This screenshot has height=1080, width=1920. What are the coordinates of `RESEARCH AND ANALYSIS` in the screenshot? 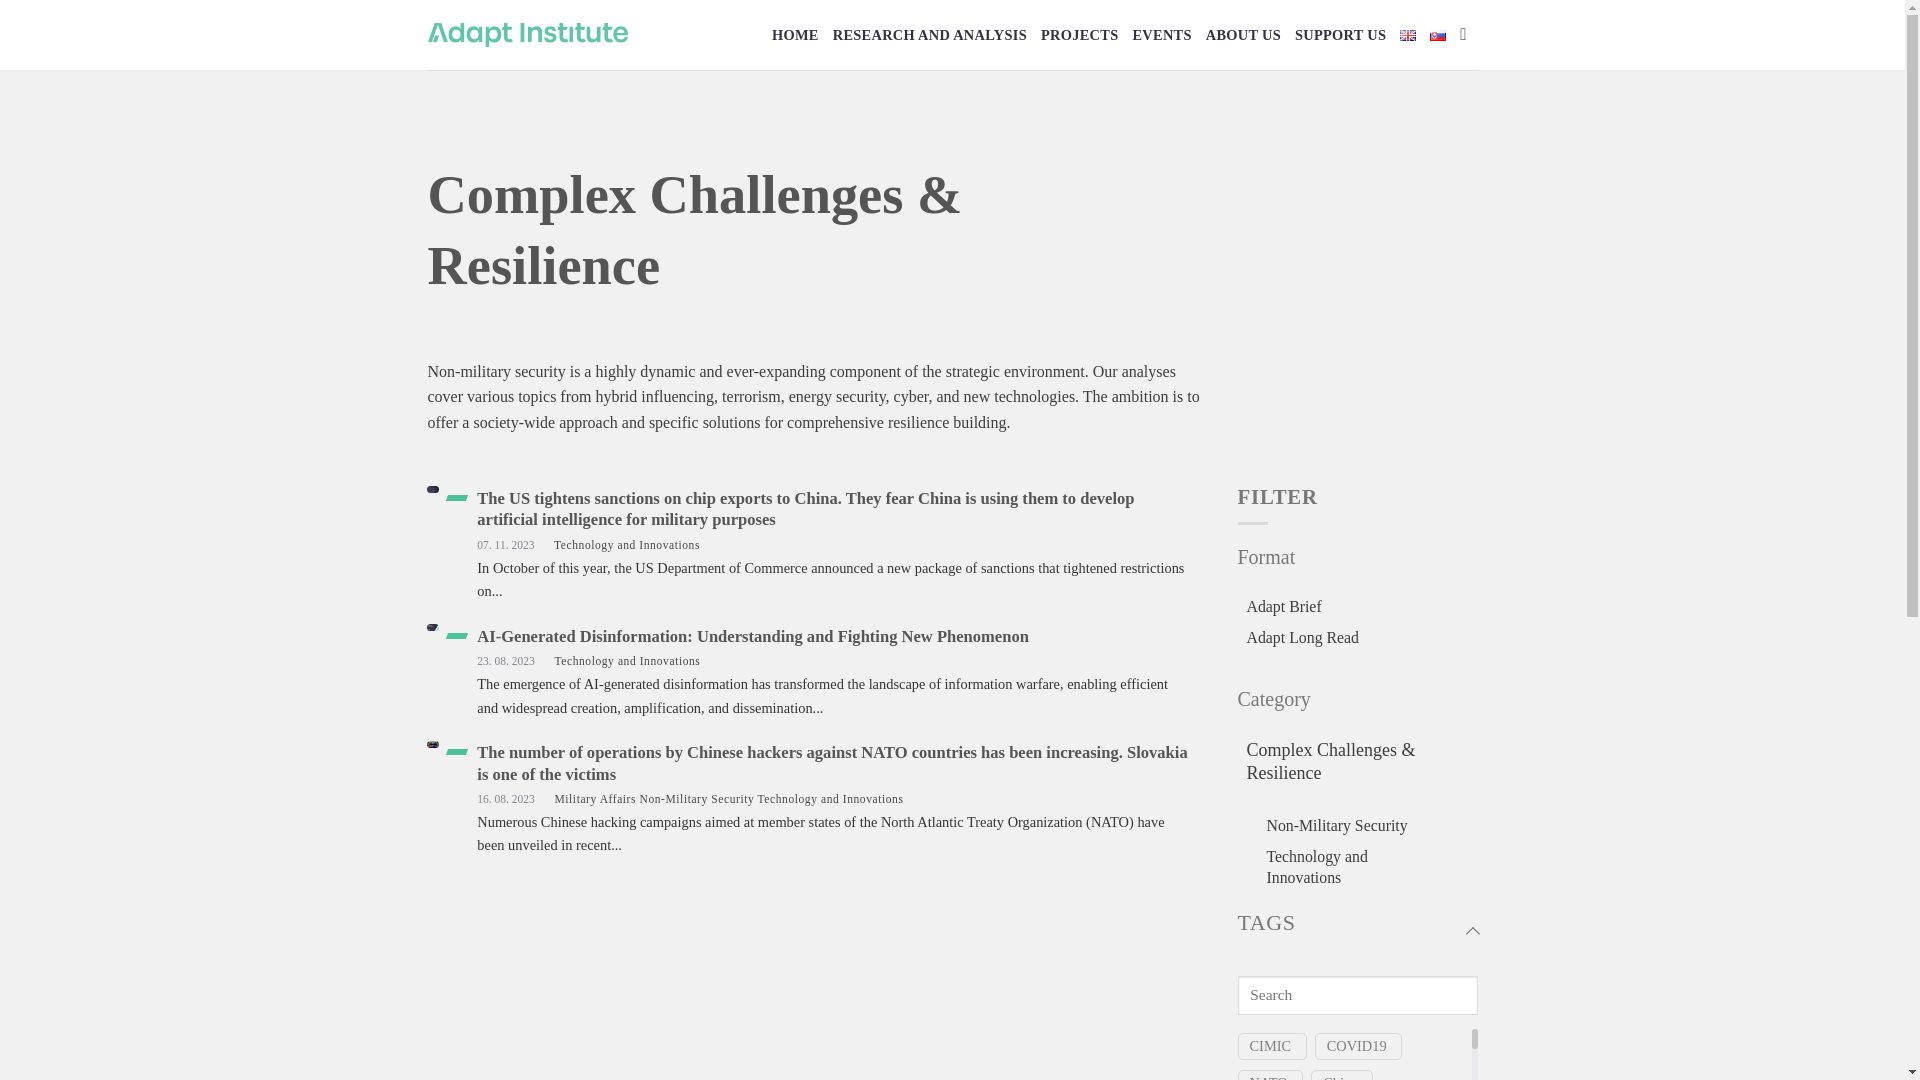 It's located at (930, 34).